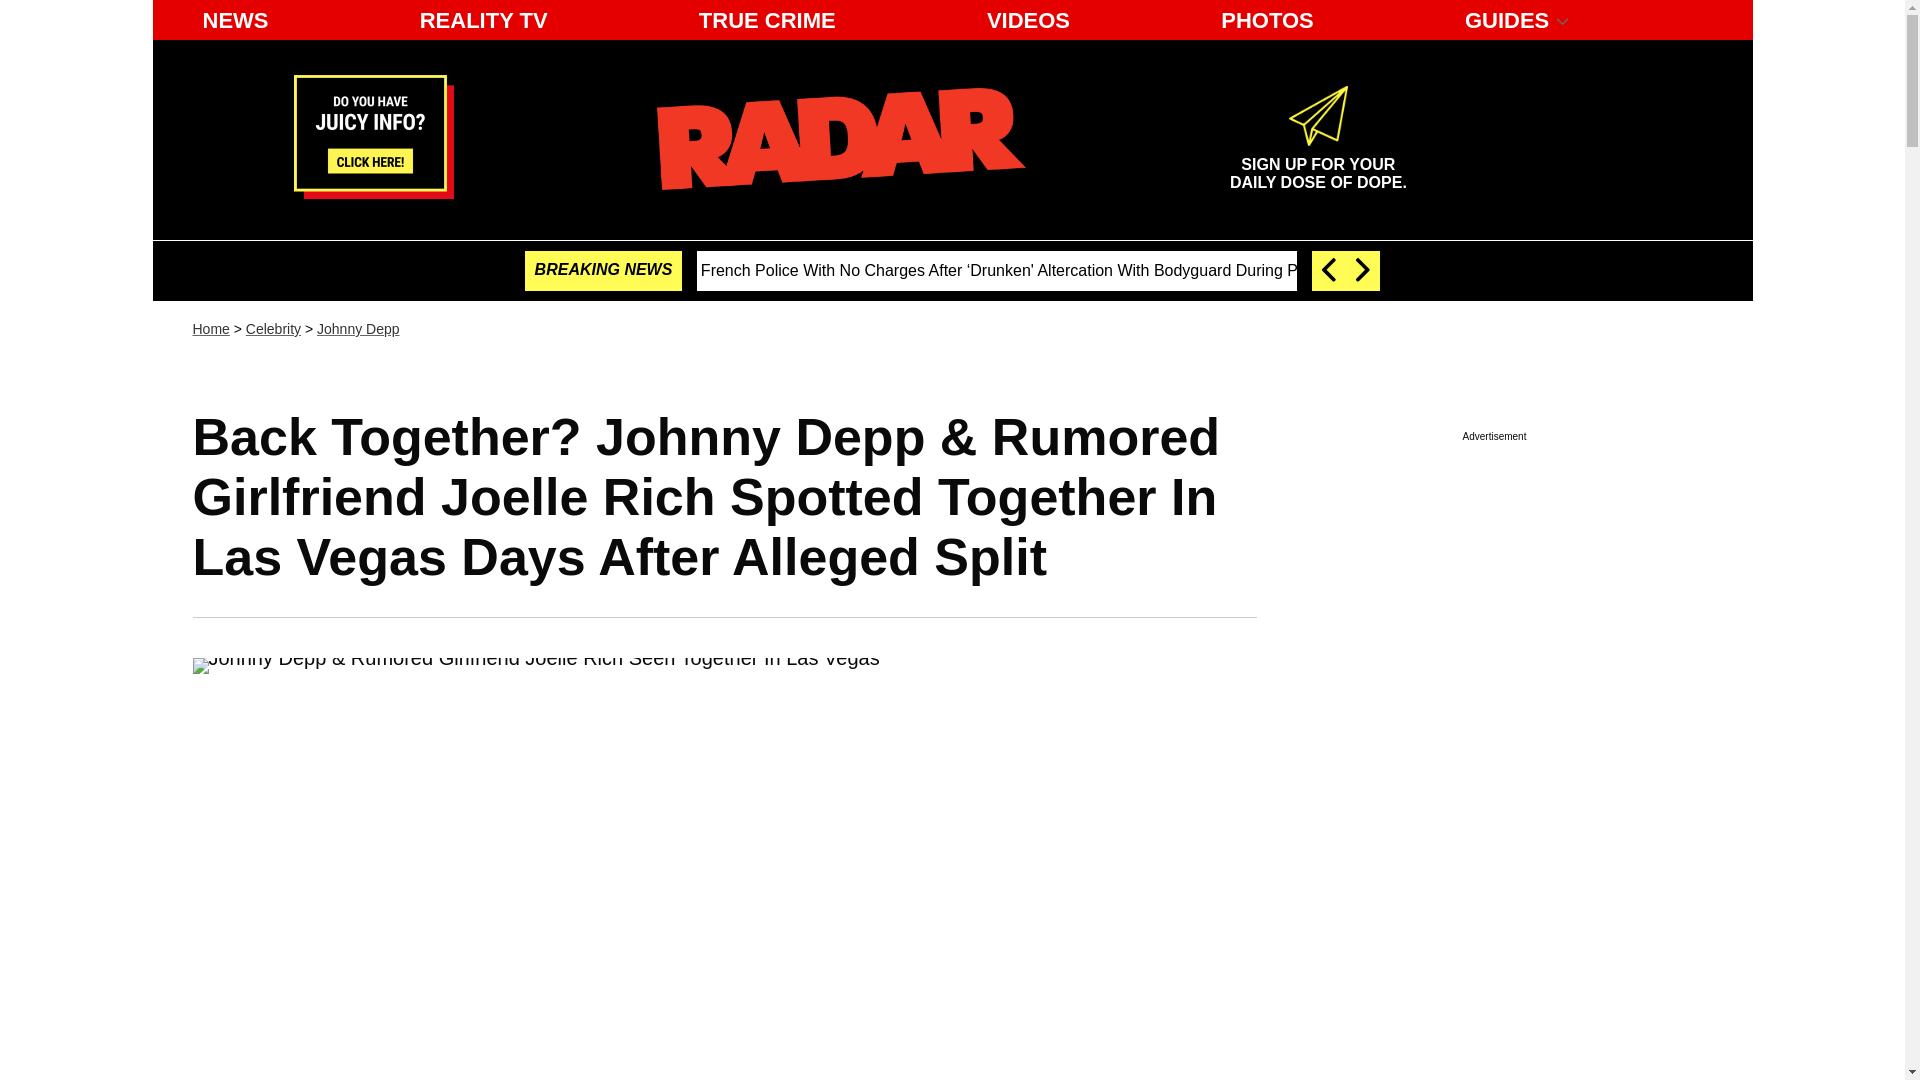 This screenshot has width=1920, height=1080. Describe the element at coordinates (273, 328) in the screenshot. I see `Celebrity` at that location.